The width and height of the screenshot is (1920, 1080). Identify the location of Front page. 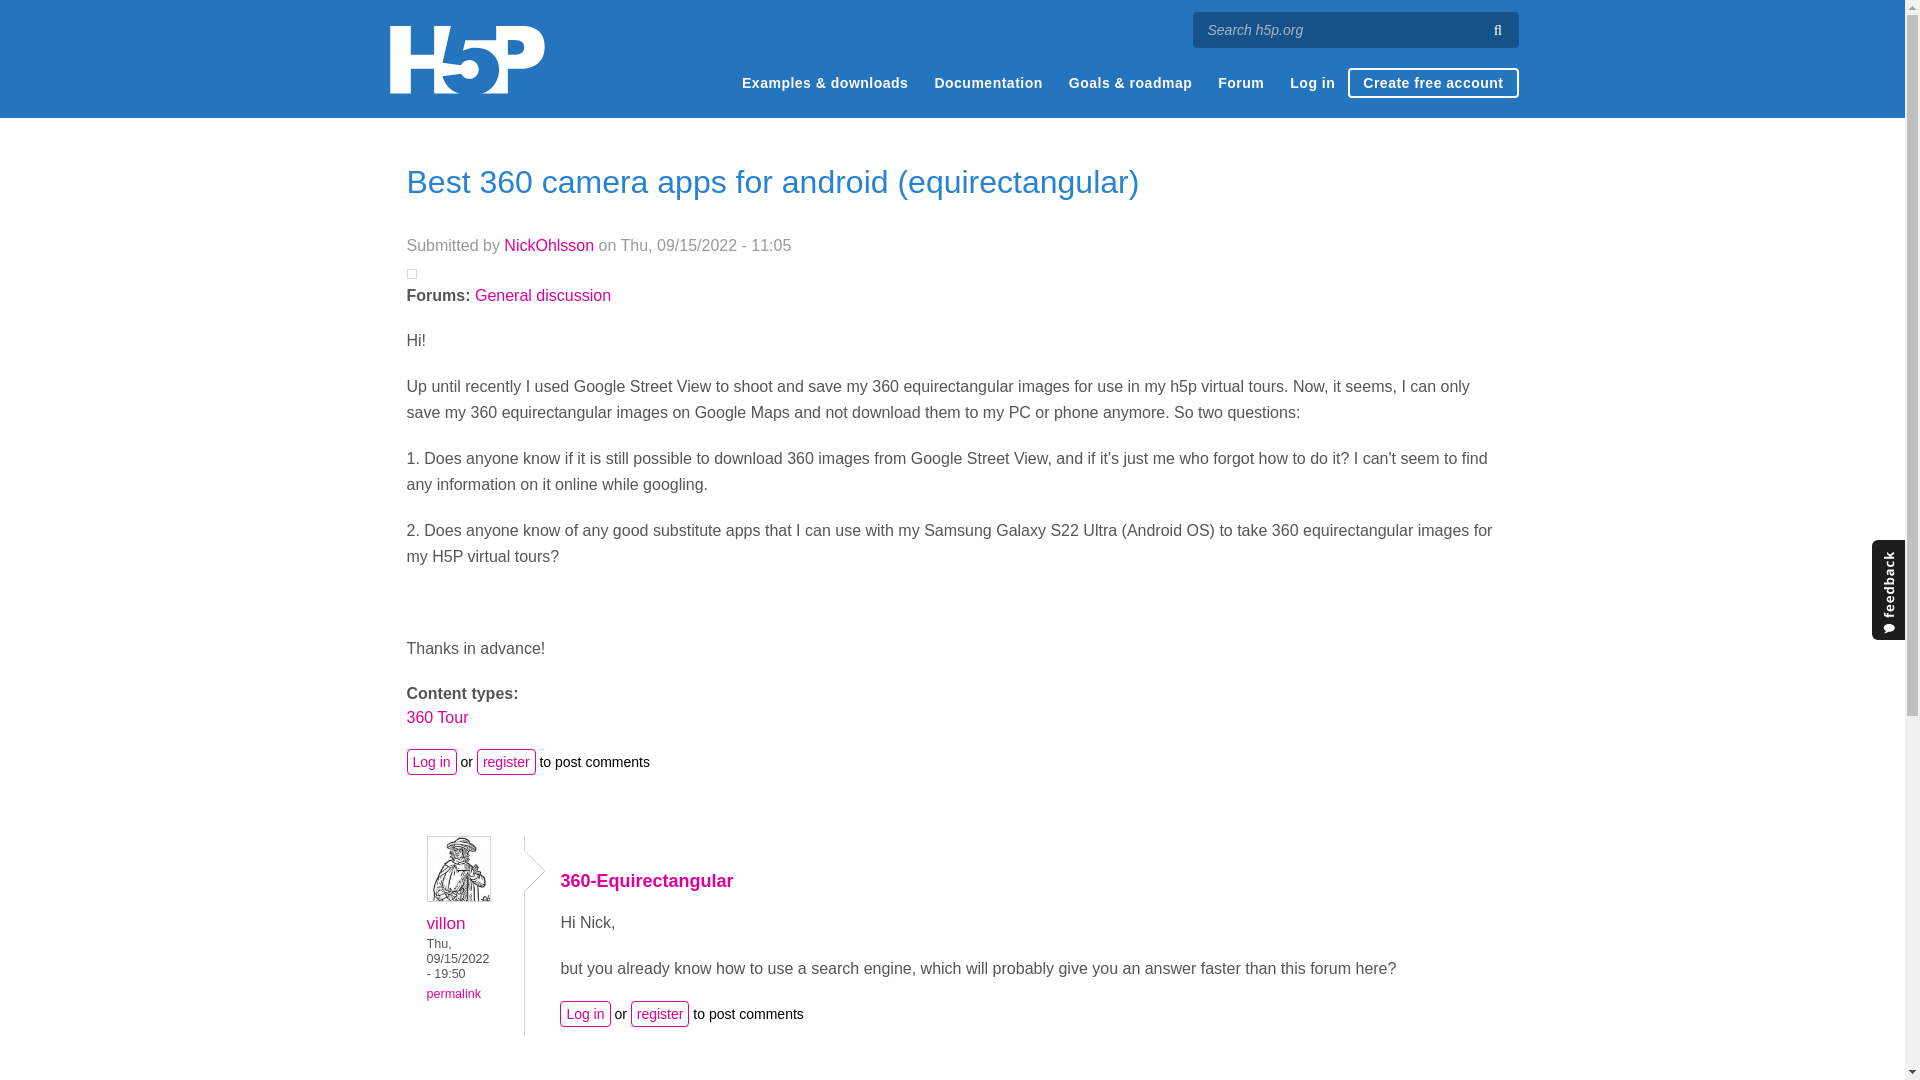
(466, 59).